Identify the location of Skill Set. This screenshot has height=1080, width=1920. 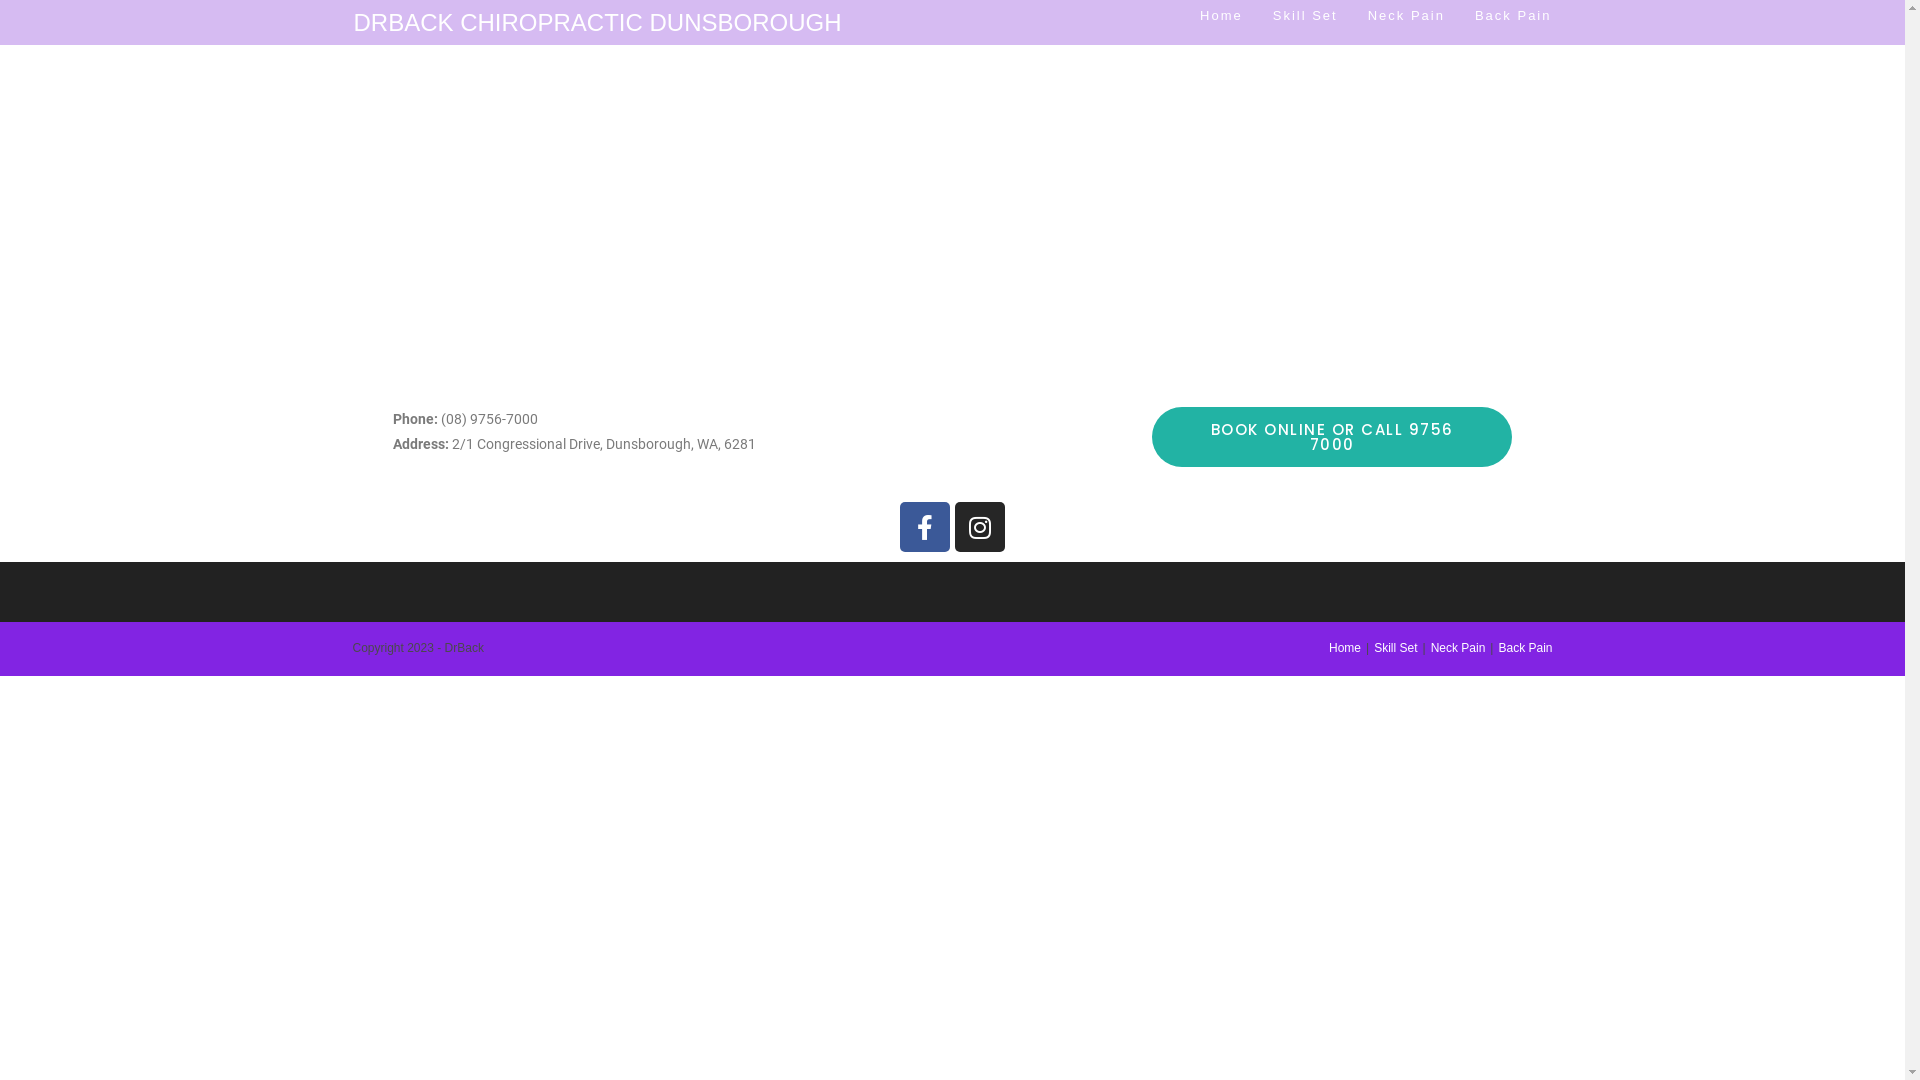
(1306, 16).